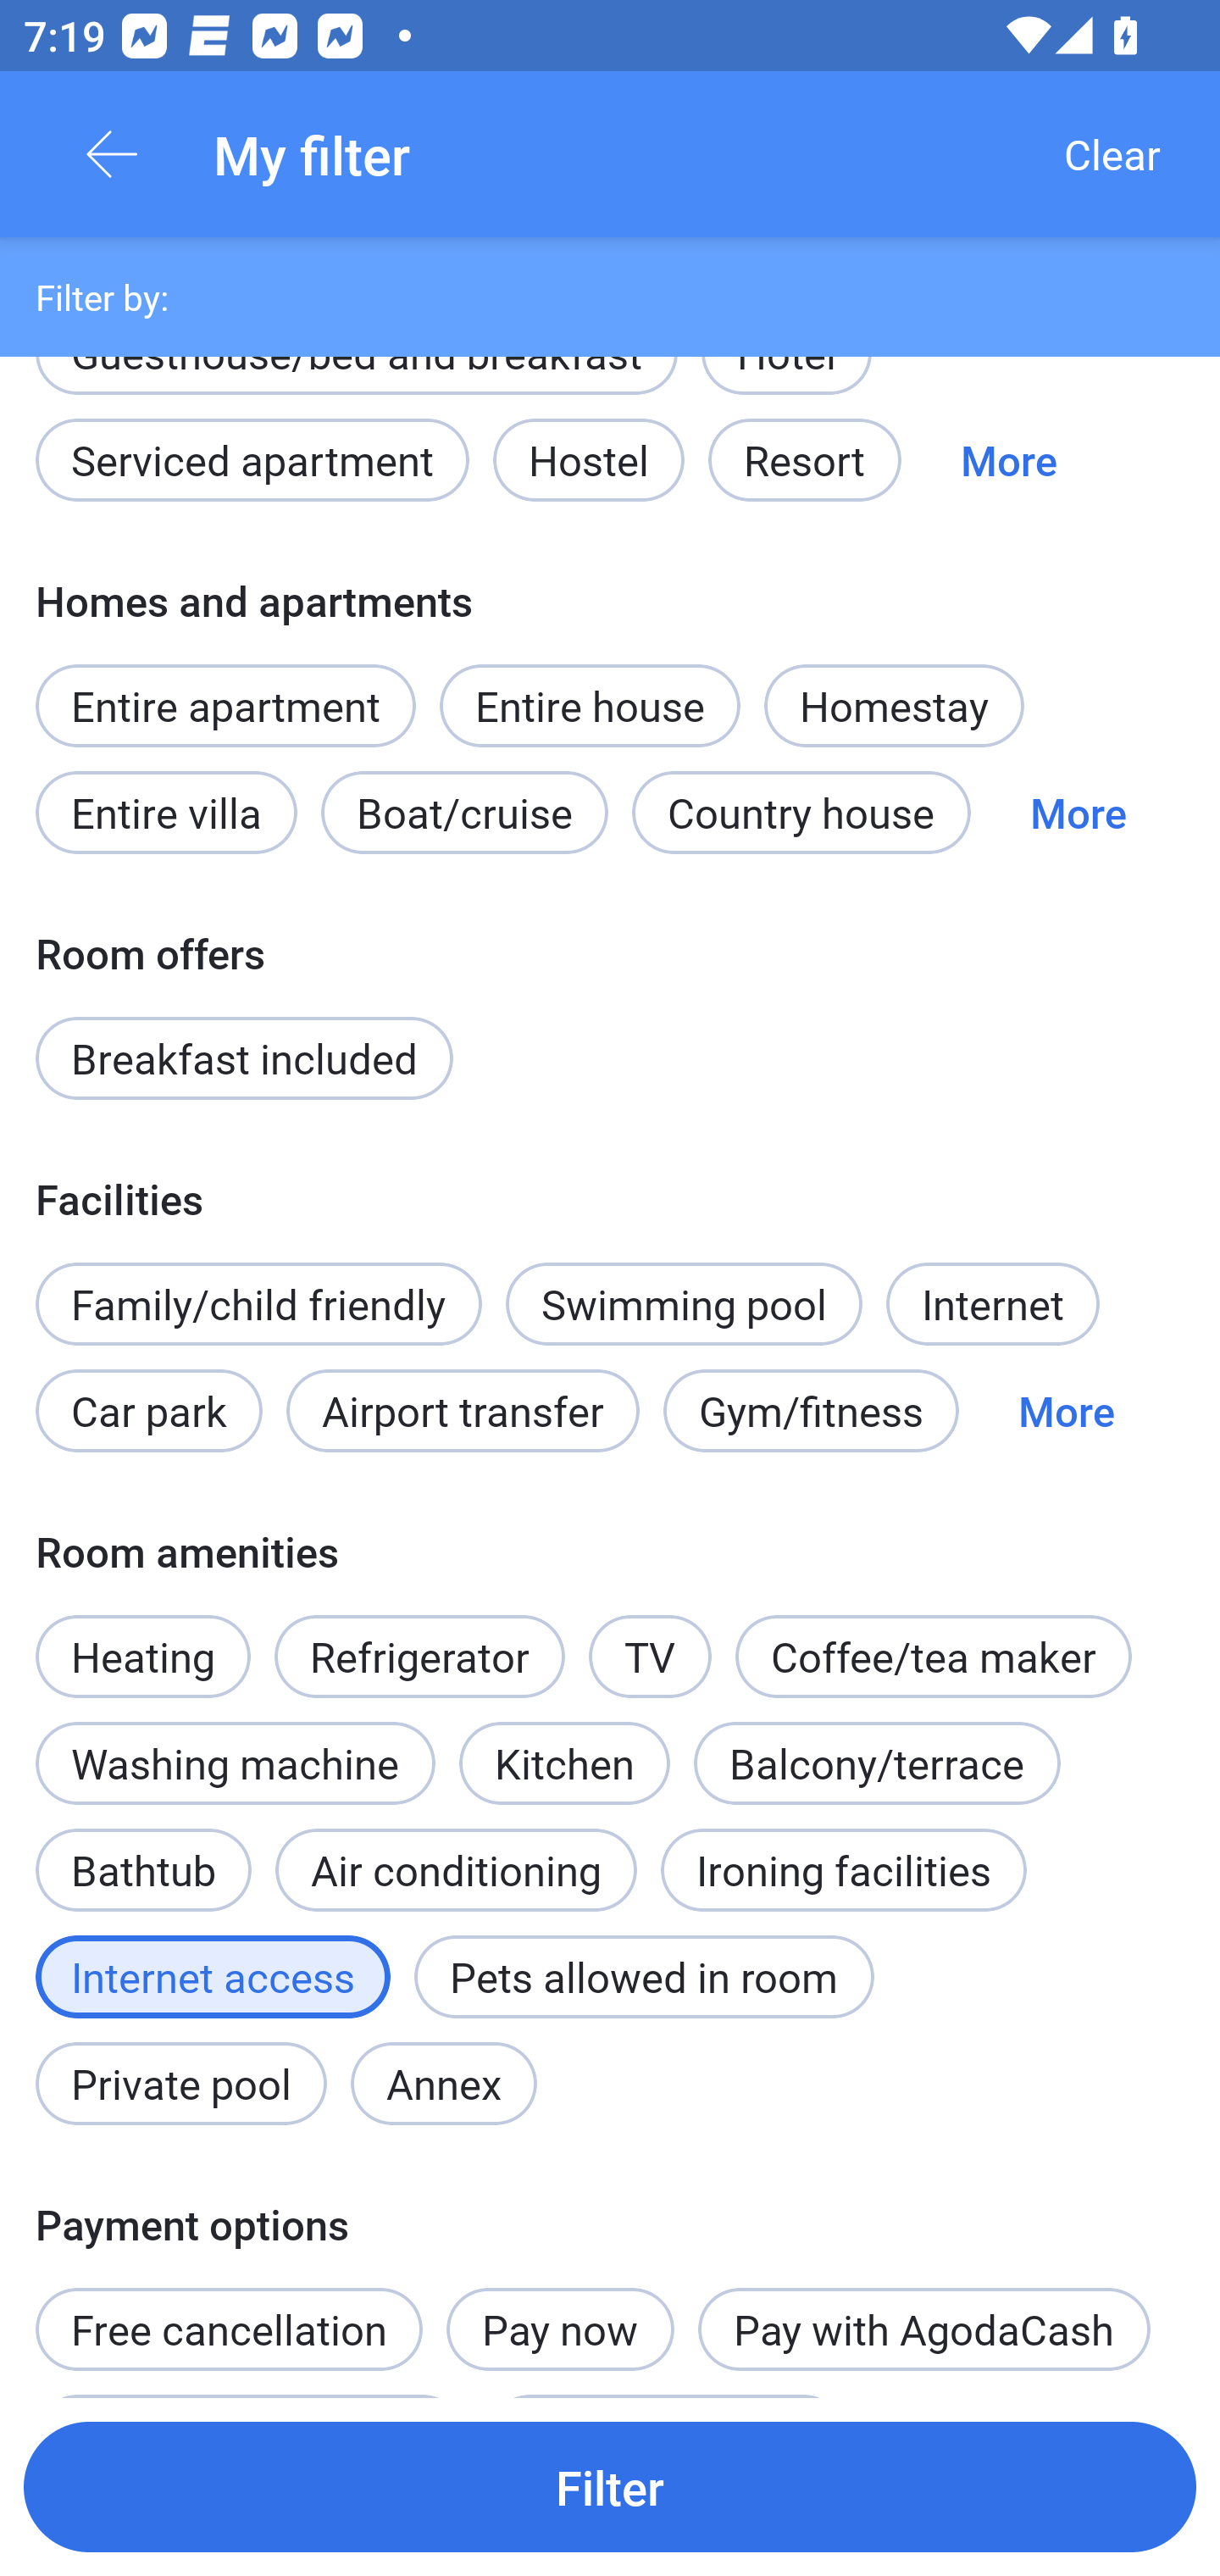 This screenshot has width=1220, height=2576. I want to click on Filter, so click(610, 2486).